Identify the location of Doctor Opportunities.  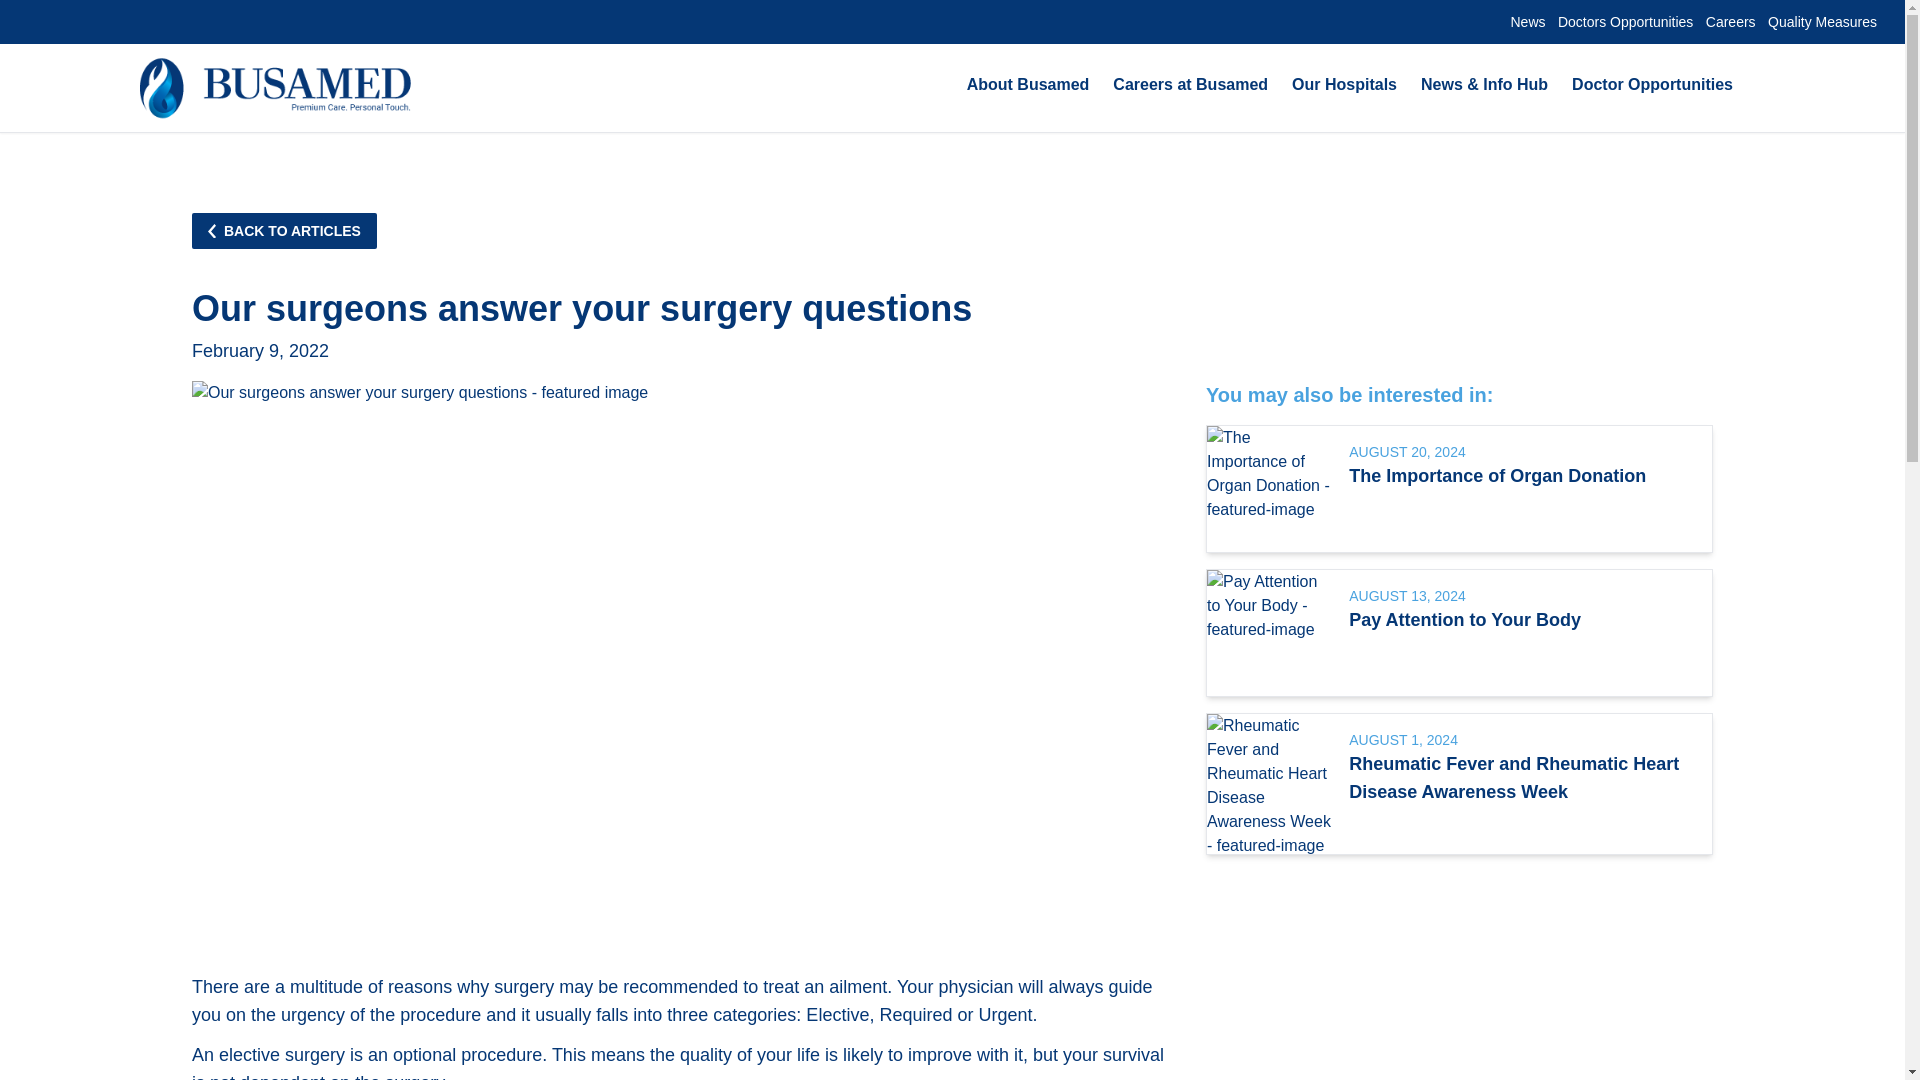
(1652, 86).